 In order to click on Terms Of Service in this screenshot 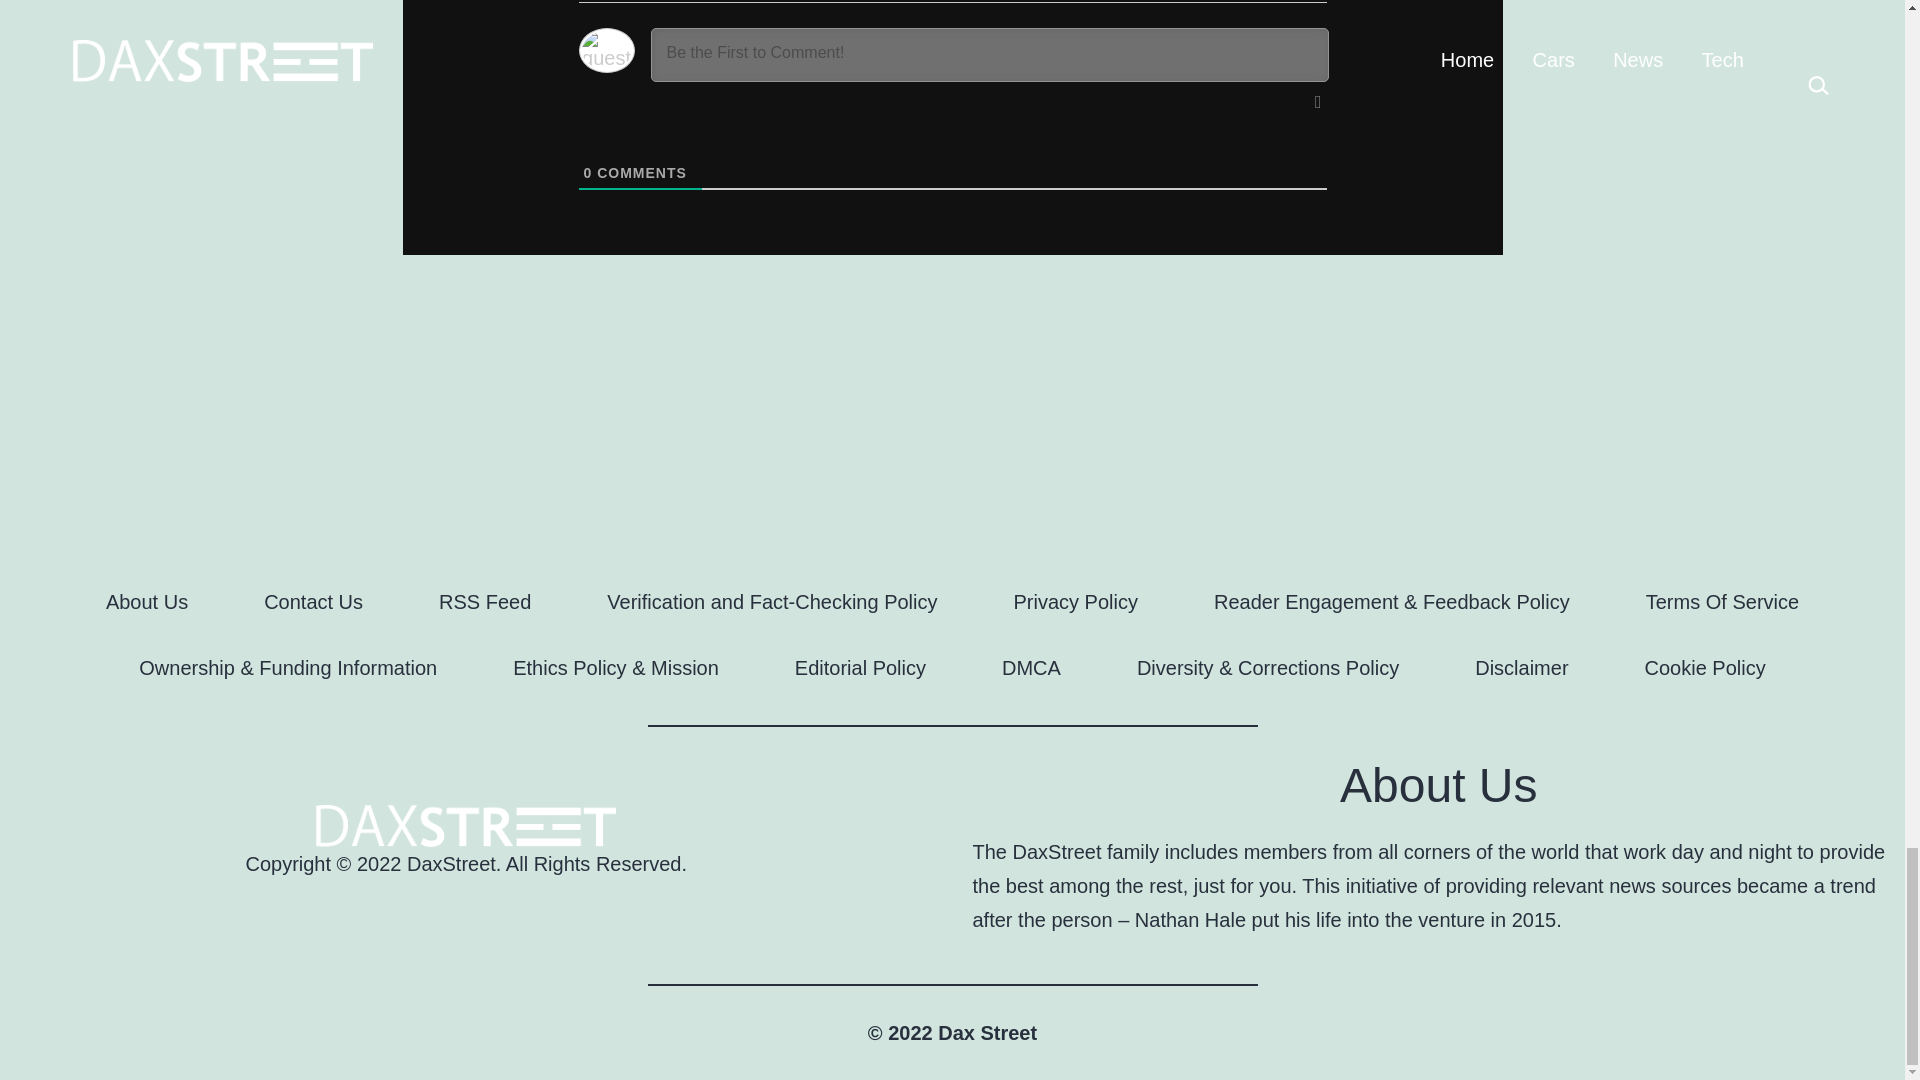, I will do `click(1722, 601)`.